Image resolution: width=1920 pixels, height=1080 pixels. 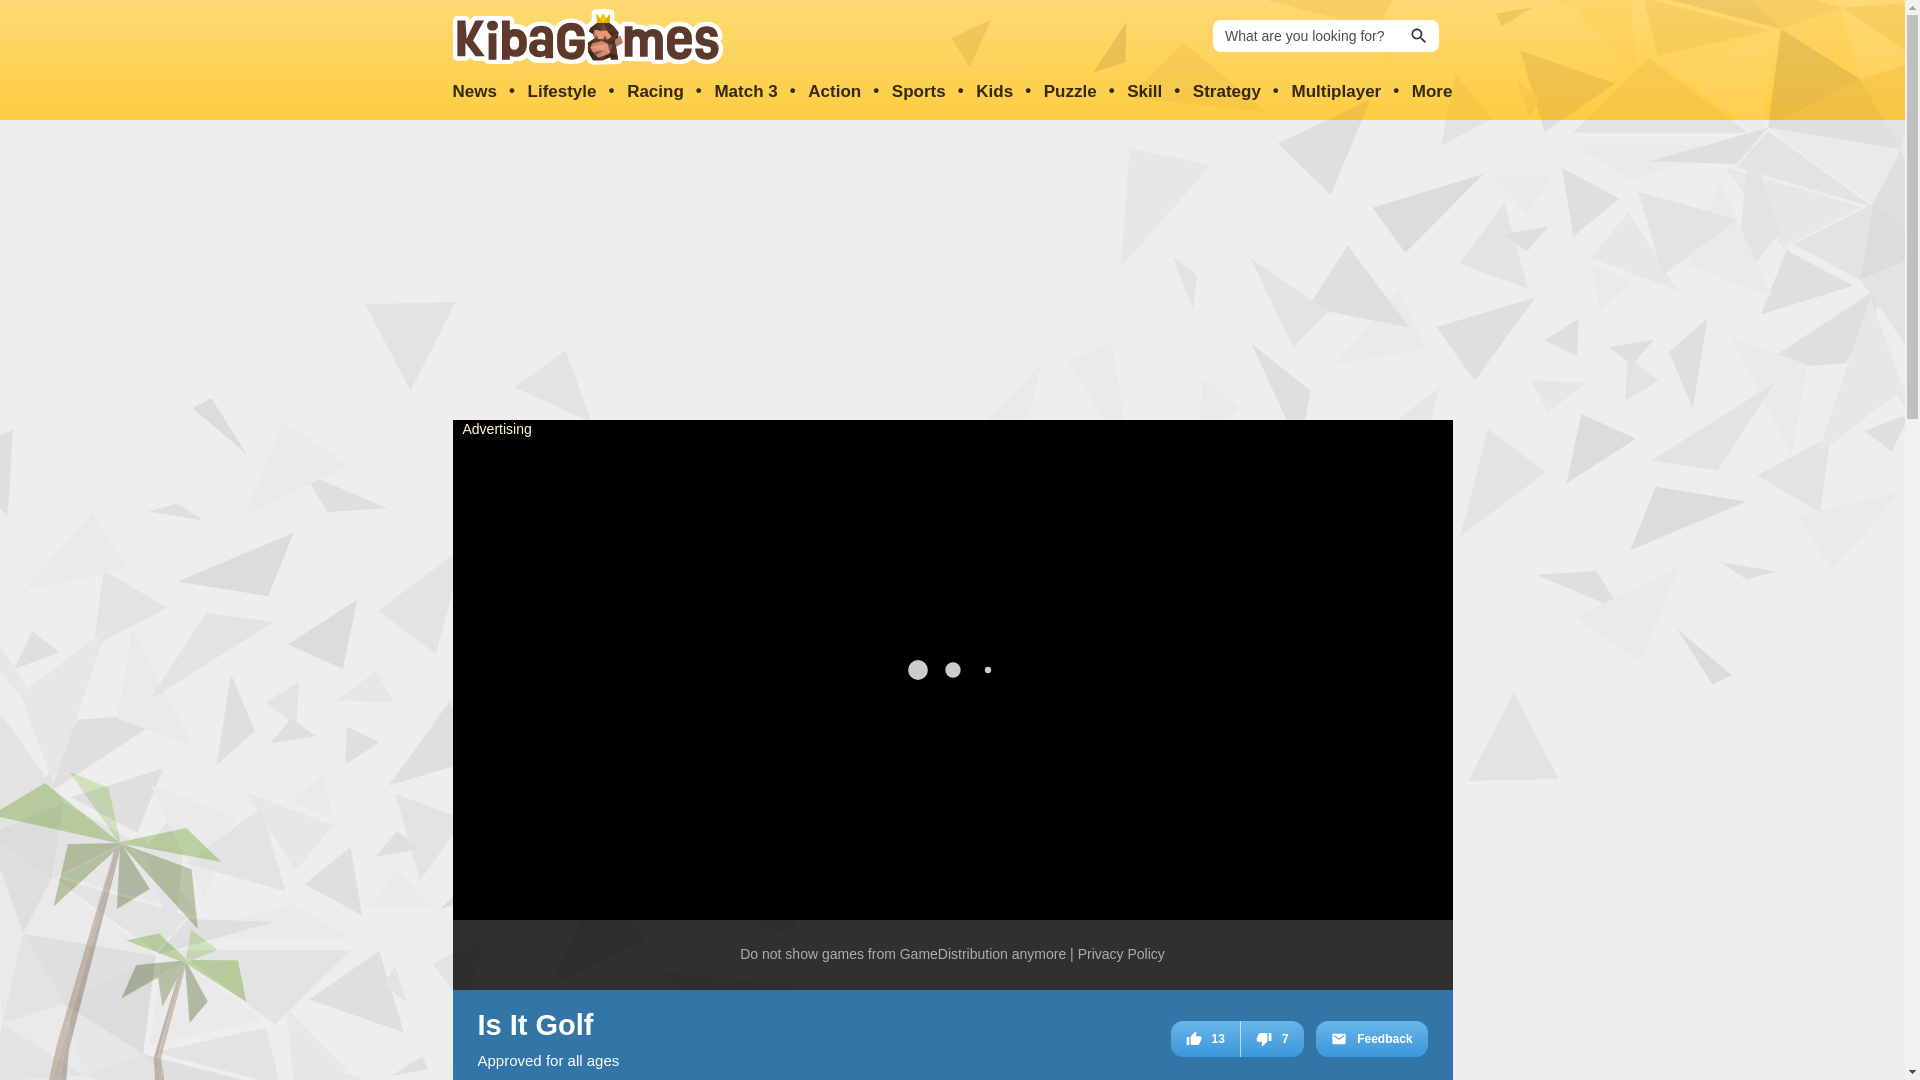 What do you see at coordinates (1226, 92) in the screenshot?
I see `Strategy` at bounding box center [1226, 92].